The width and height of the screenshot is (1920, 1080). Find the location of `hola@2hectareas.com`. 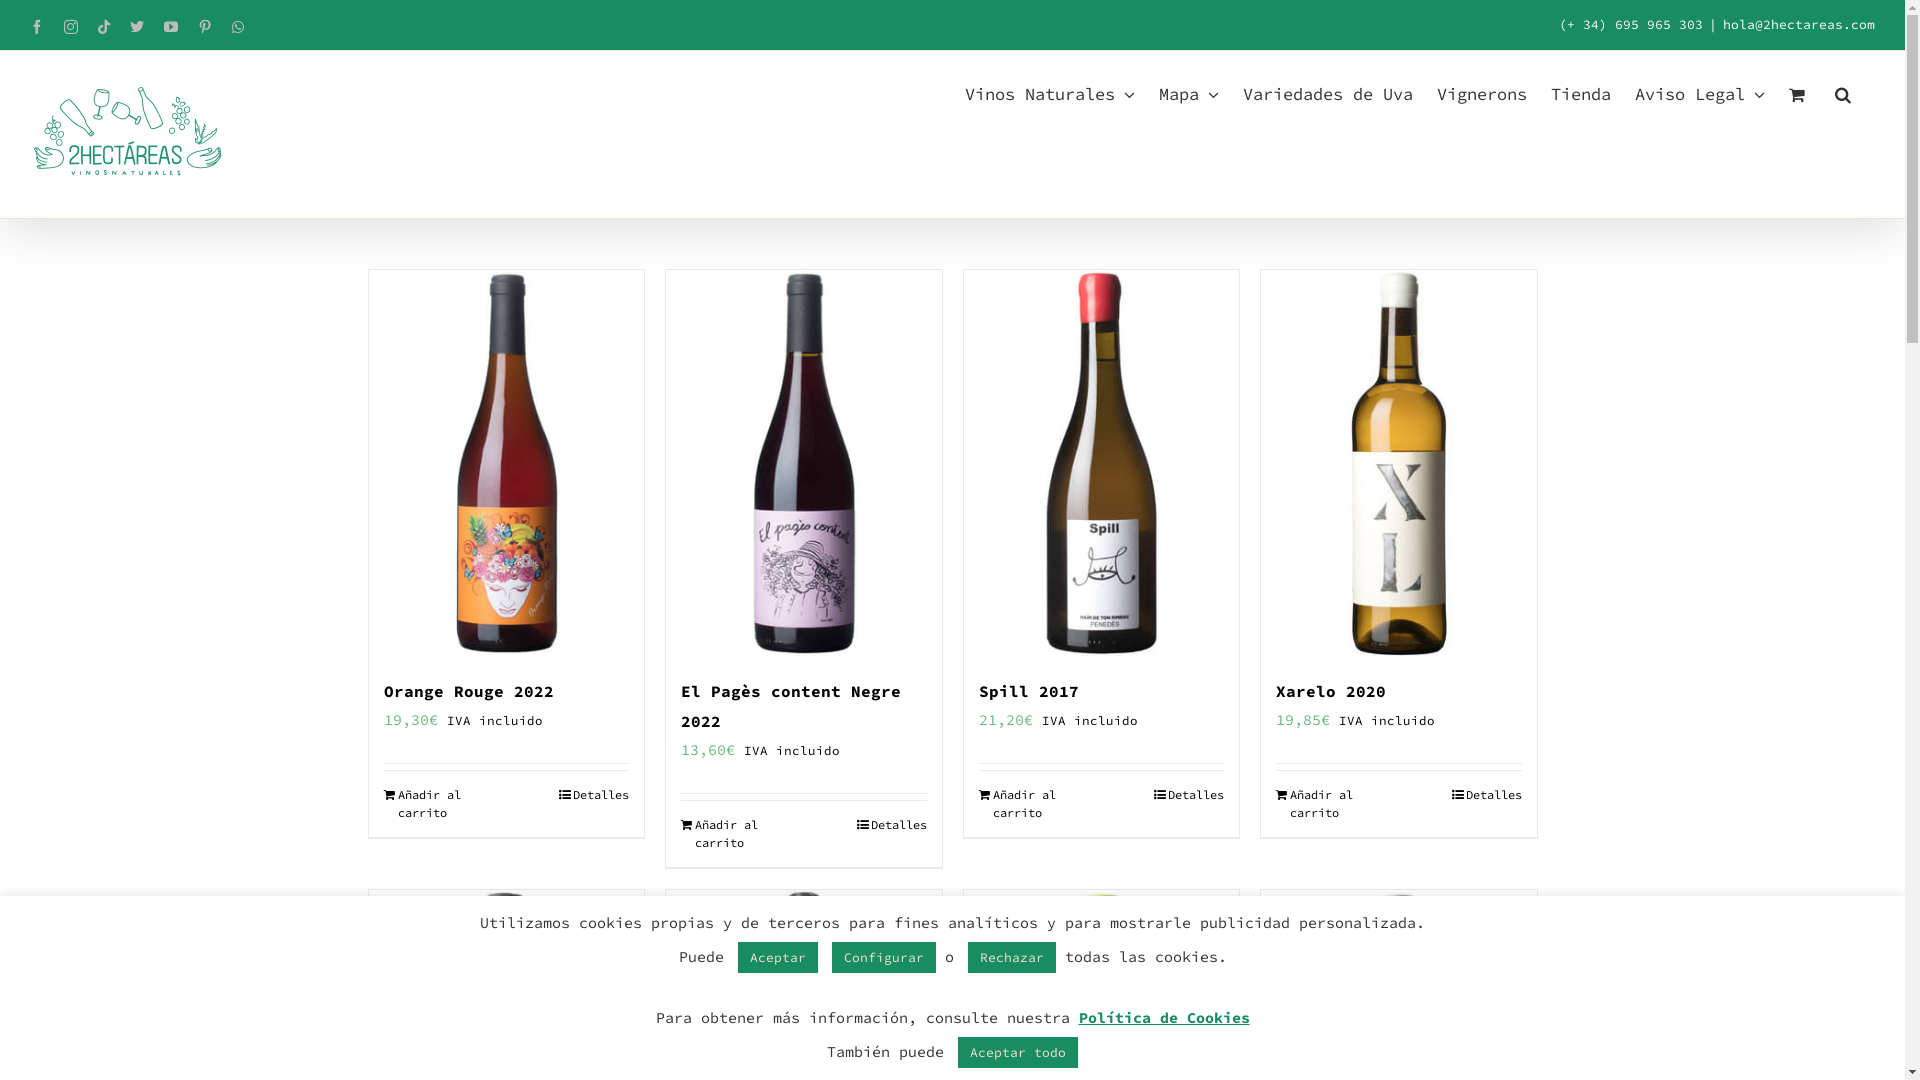

hola@2hectareas.com is located at coordinates (1799, 24).